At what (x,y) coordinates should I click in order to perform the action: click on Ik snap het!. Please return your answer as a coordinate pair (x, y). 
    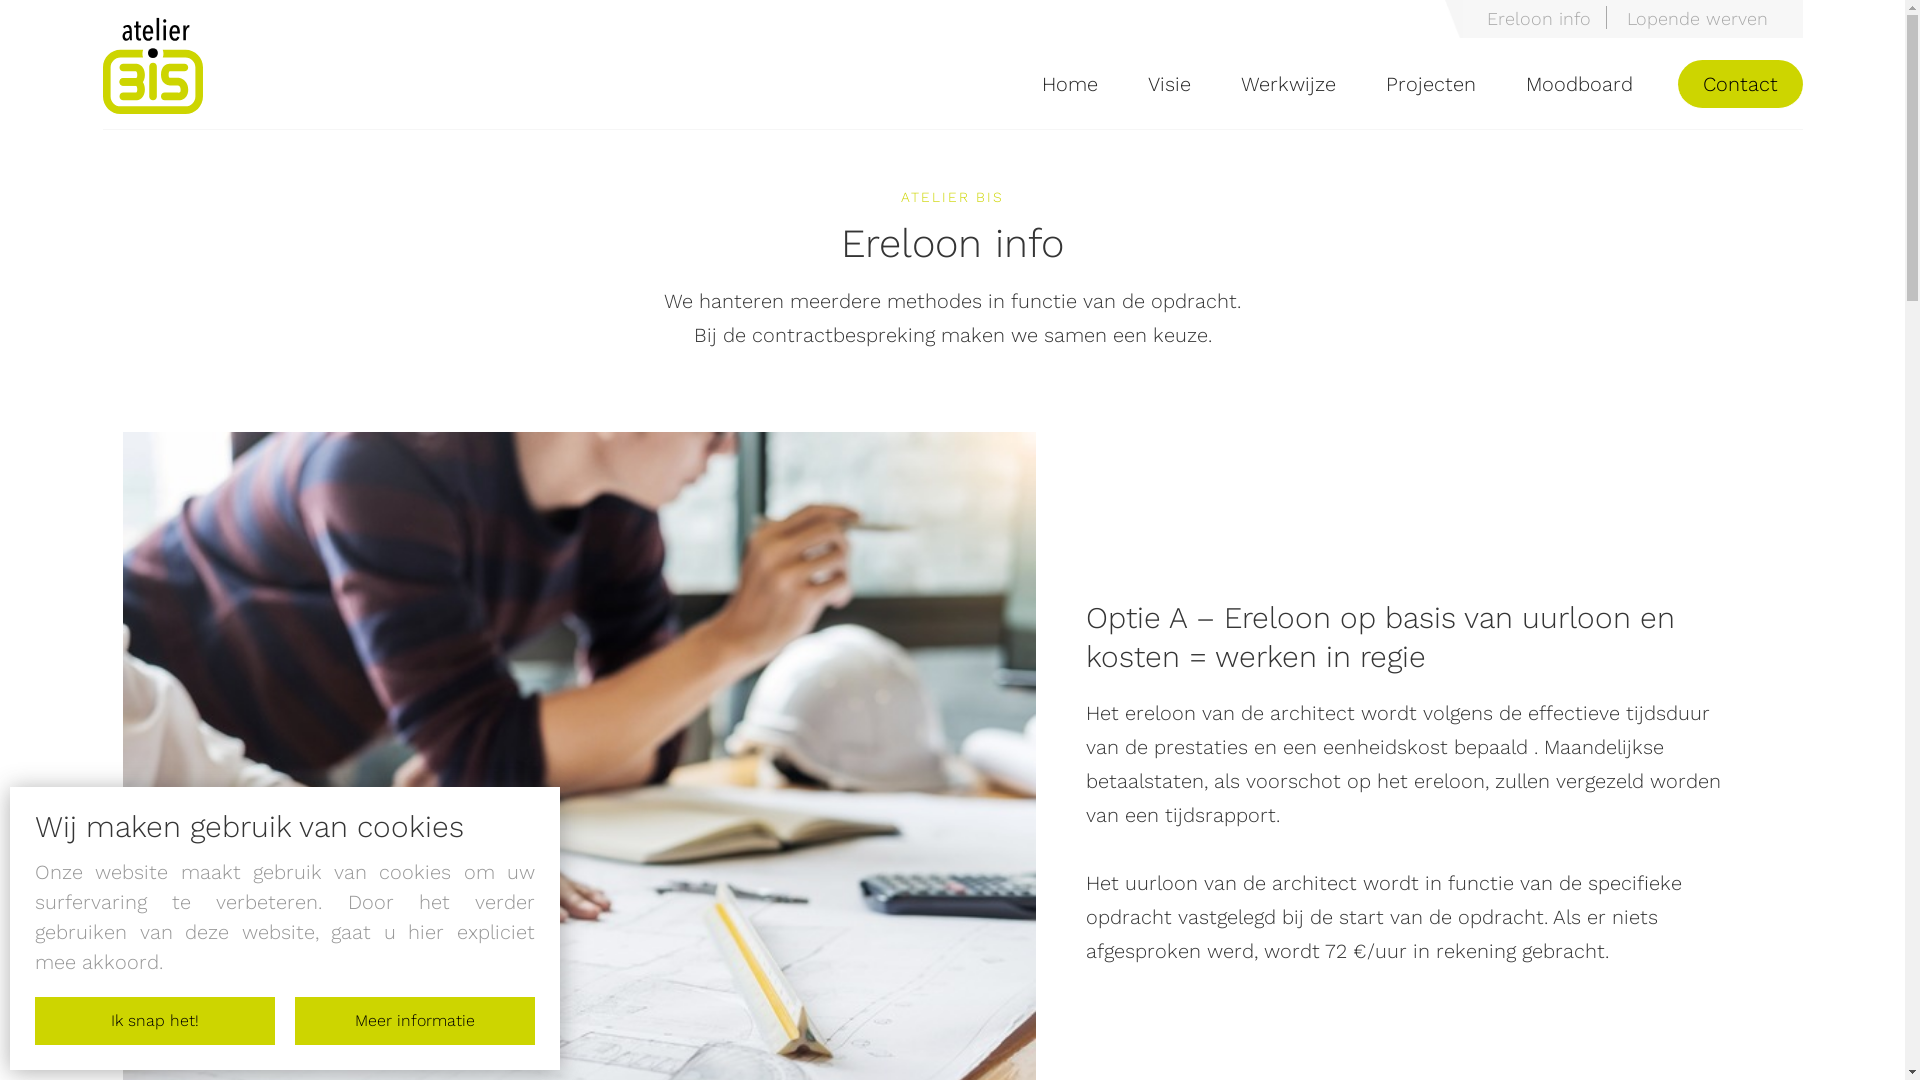
    Looking at the image, I should click on (155, 1021).